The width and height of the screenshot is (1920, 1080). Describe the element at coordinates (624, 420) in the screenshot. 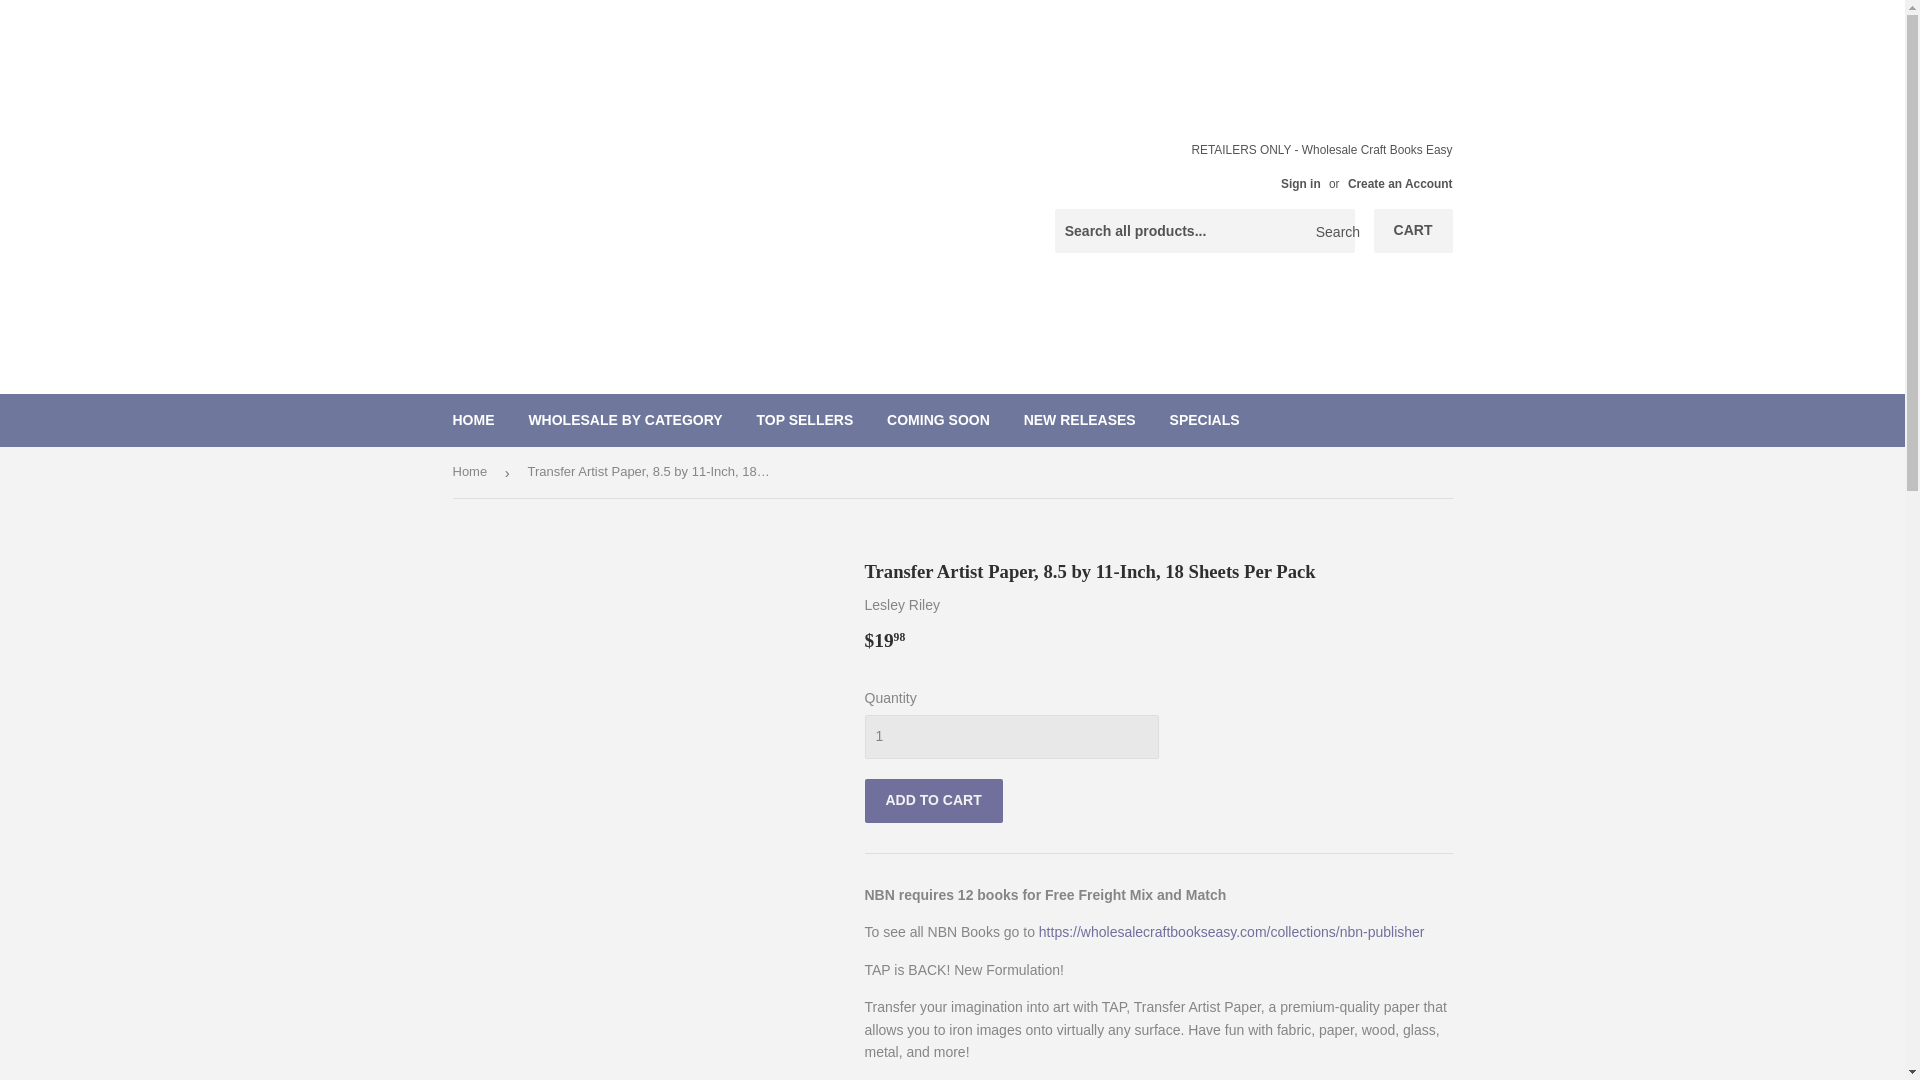

I see `WHOLESALE BY CATEGORY` at that location.